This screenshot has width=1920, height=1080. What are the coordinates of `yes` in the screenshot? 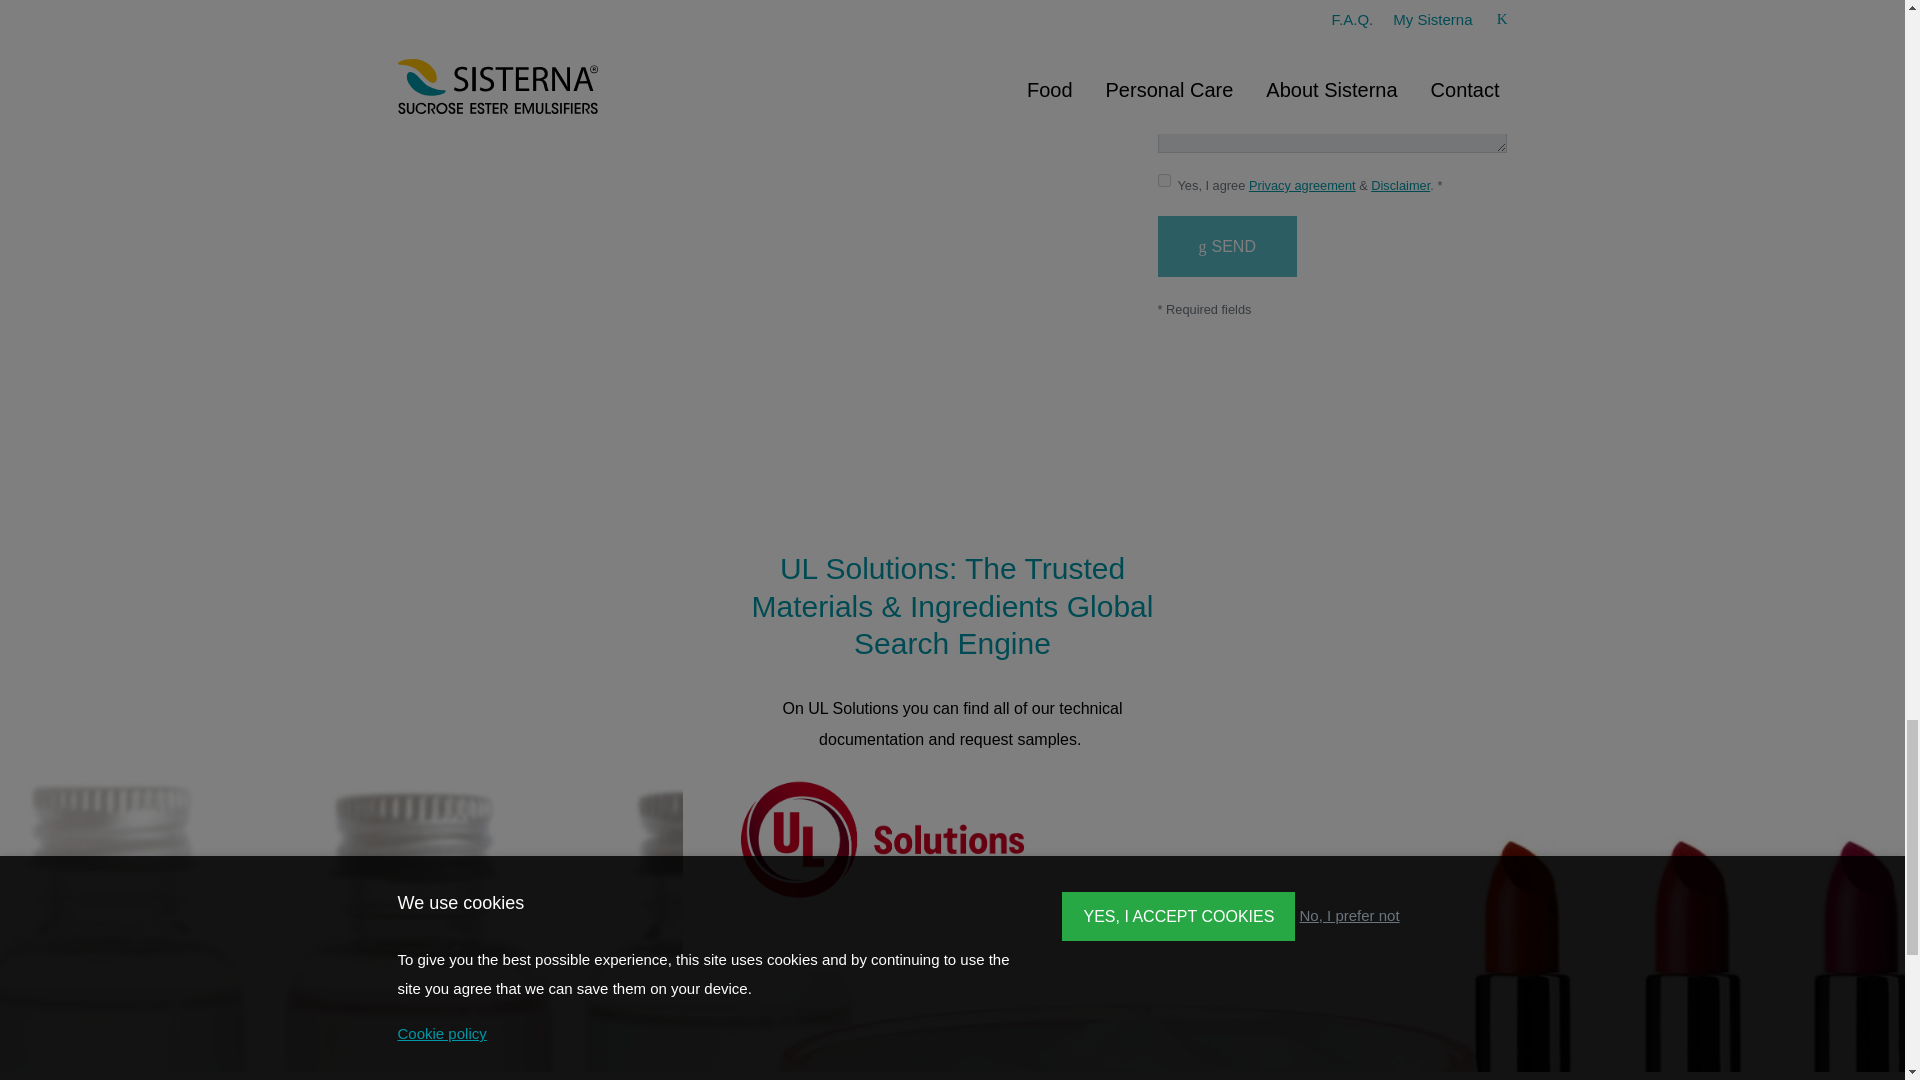 It's located at (784, 56).